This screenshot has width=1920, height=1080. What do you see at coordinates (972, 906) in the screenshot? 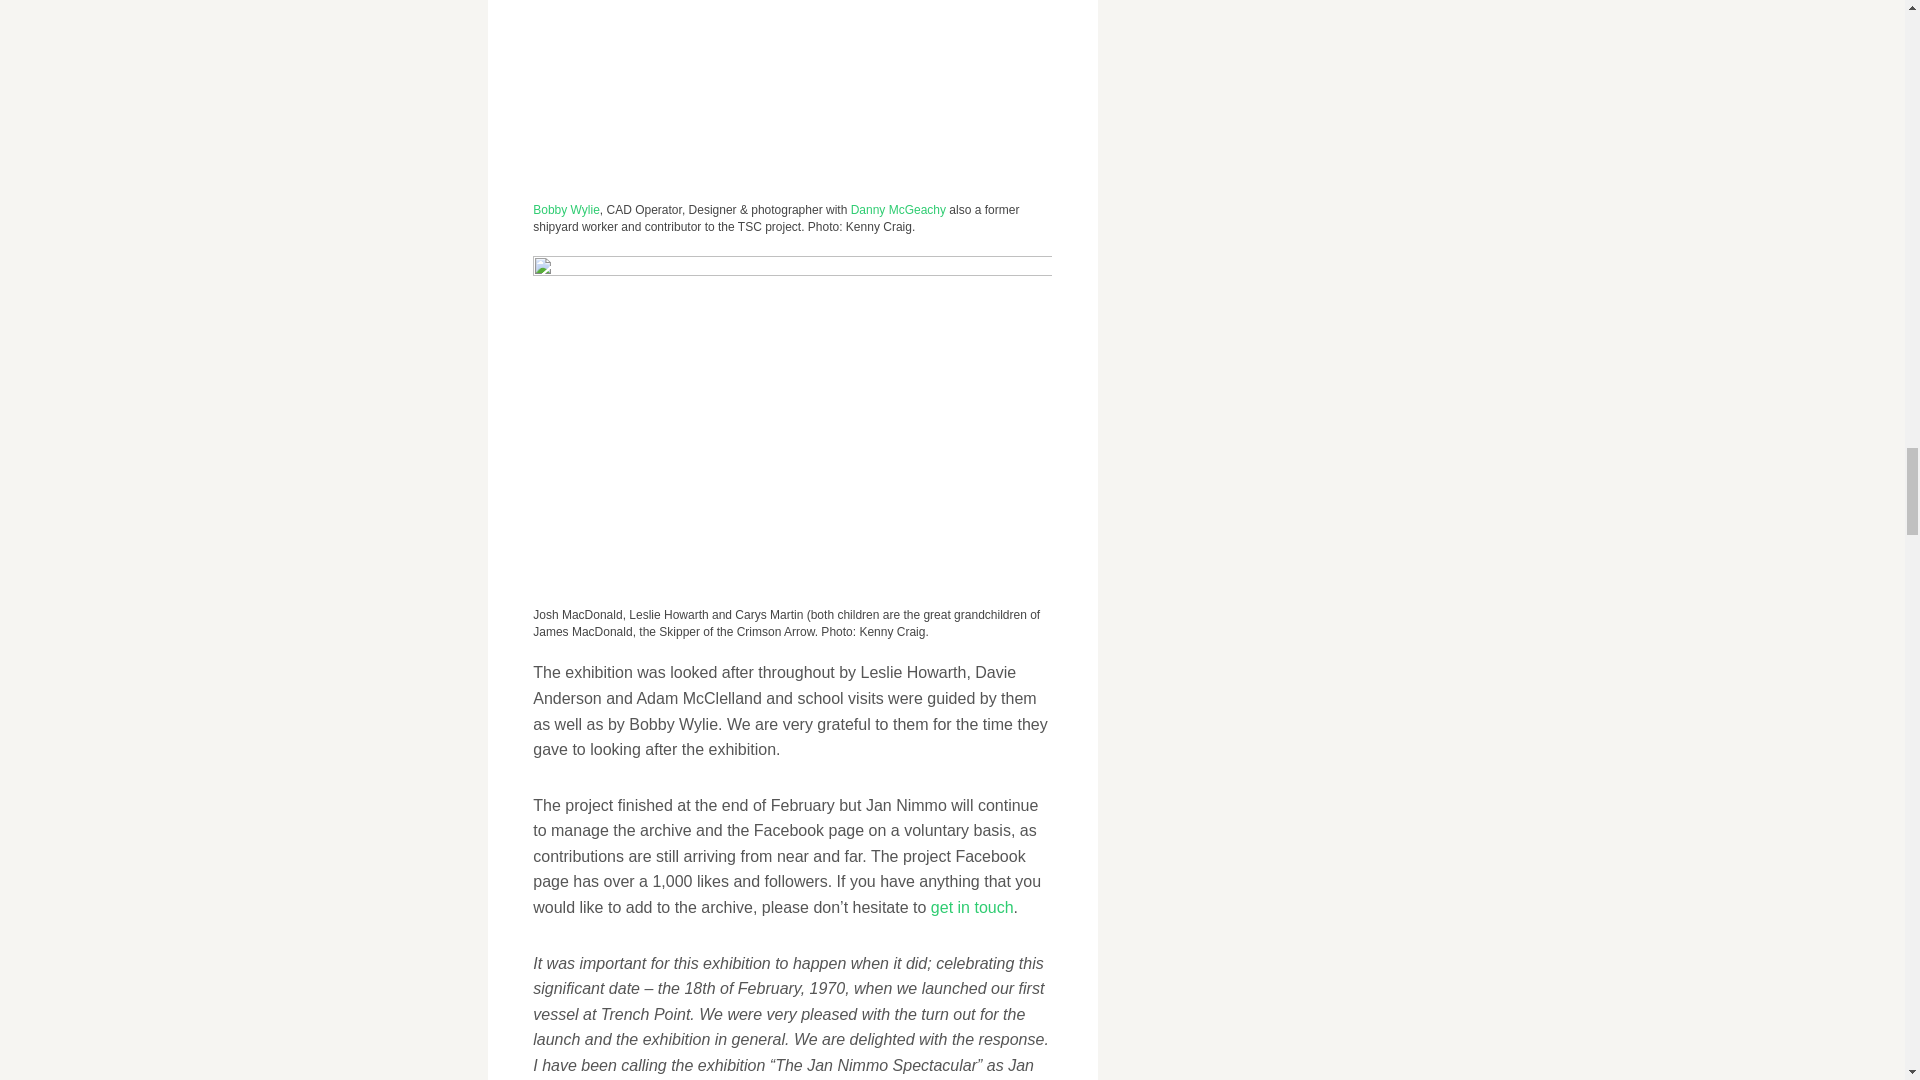
I see `get in touch` at bounding box center [972, 906].